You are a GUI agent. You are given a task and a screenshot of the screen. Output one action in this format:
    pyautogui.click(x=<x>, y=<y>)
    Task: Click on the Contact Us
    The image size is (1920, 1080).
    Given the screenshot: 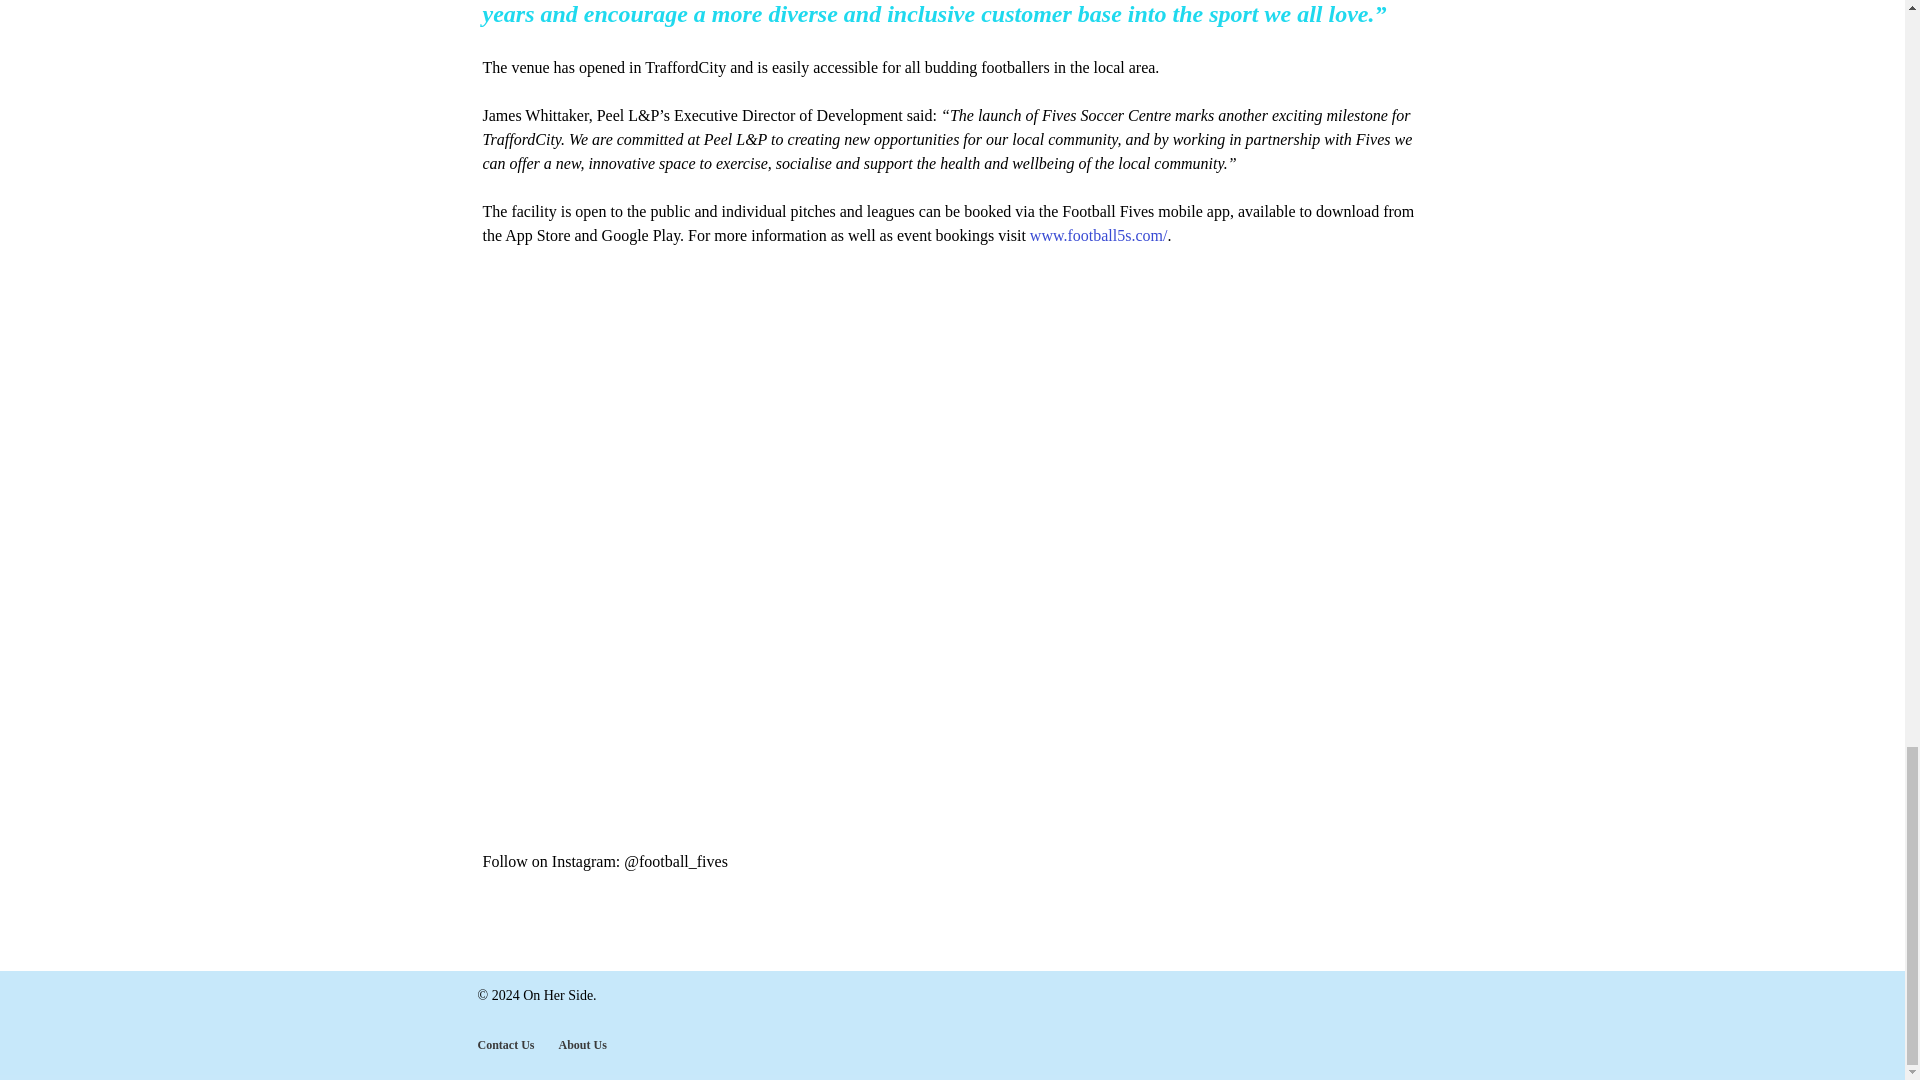 What is the action you would take?
    pyautogui.click(x=506, y=1044)
    